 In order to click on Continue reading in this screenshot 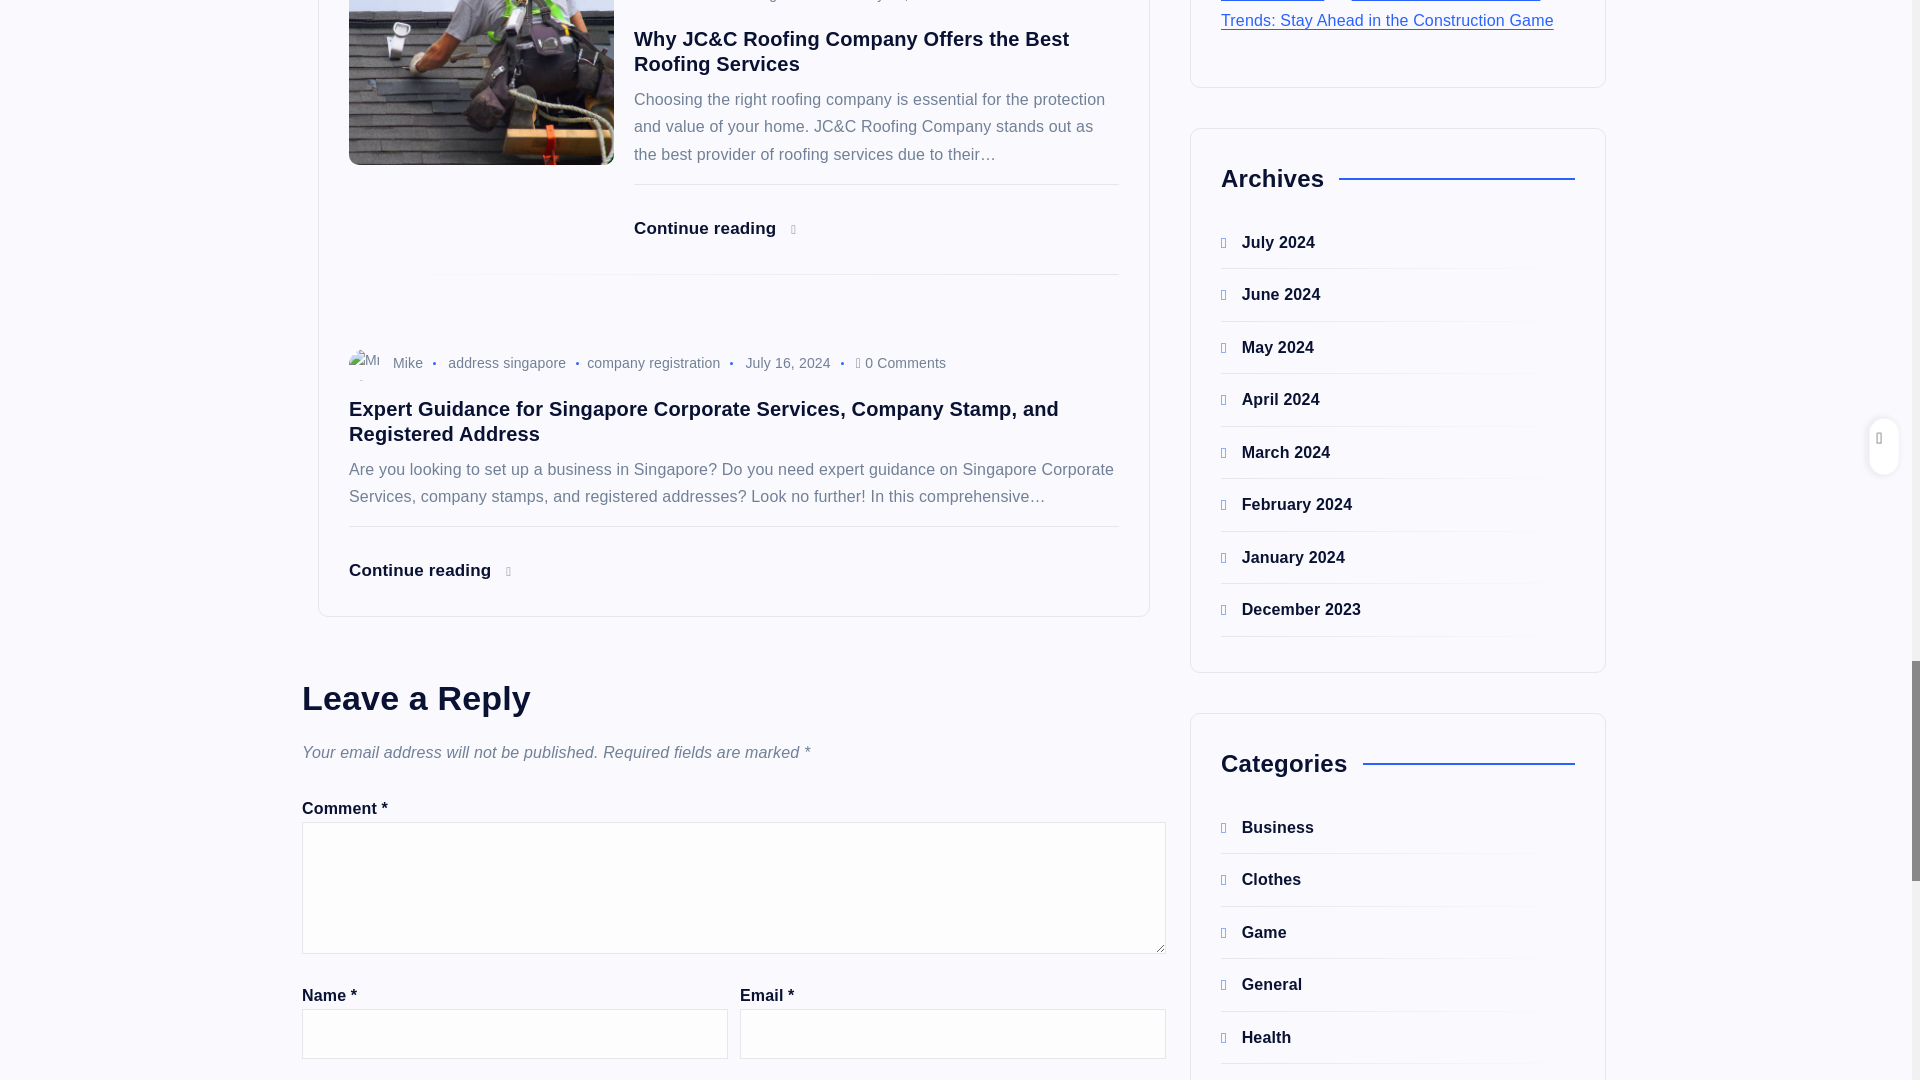, I will do `click(714, 228)`.